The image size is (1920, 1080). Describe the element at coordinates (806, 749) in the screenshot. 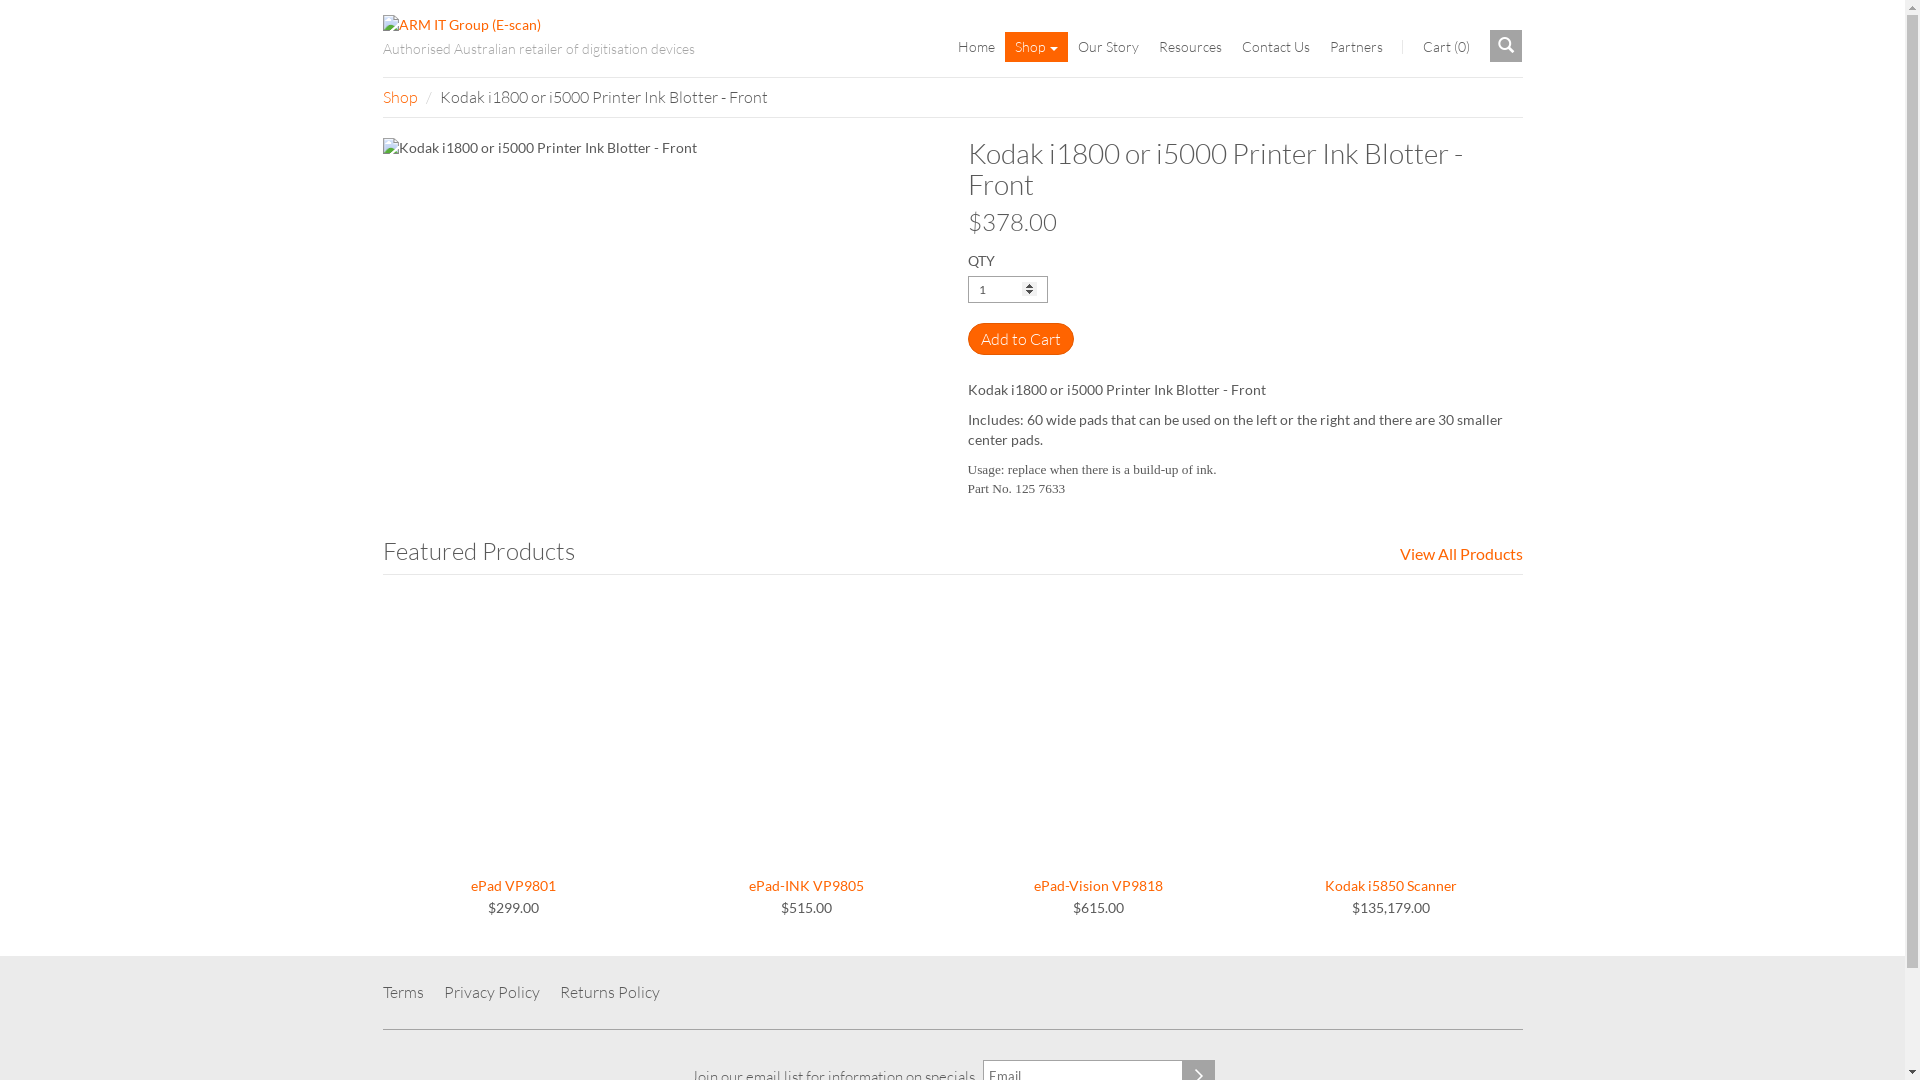

I see `ePad-INK VP9805` at that location.